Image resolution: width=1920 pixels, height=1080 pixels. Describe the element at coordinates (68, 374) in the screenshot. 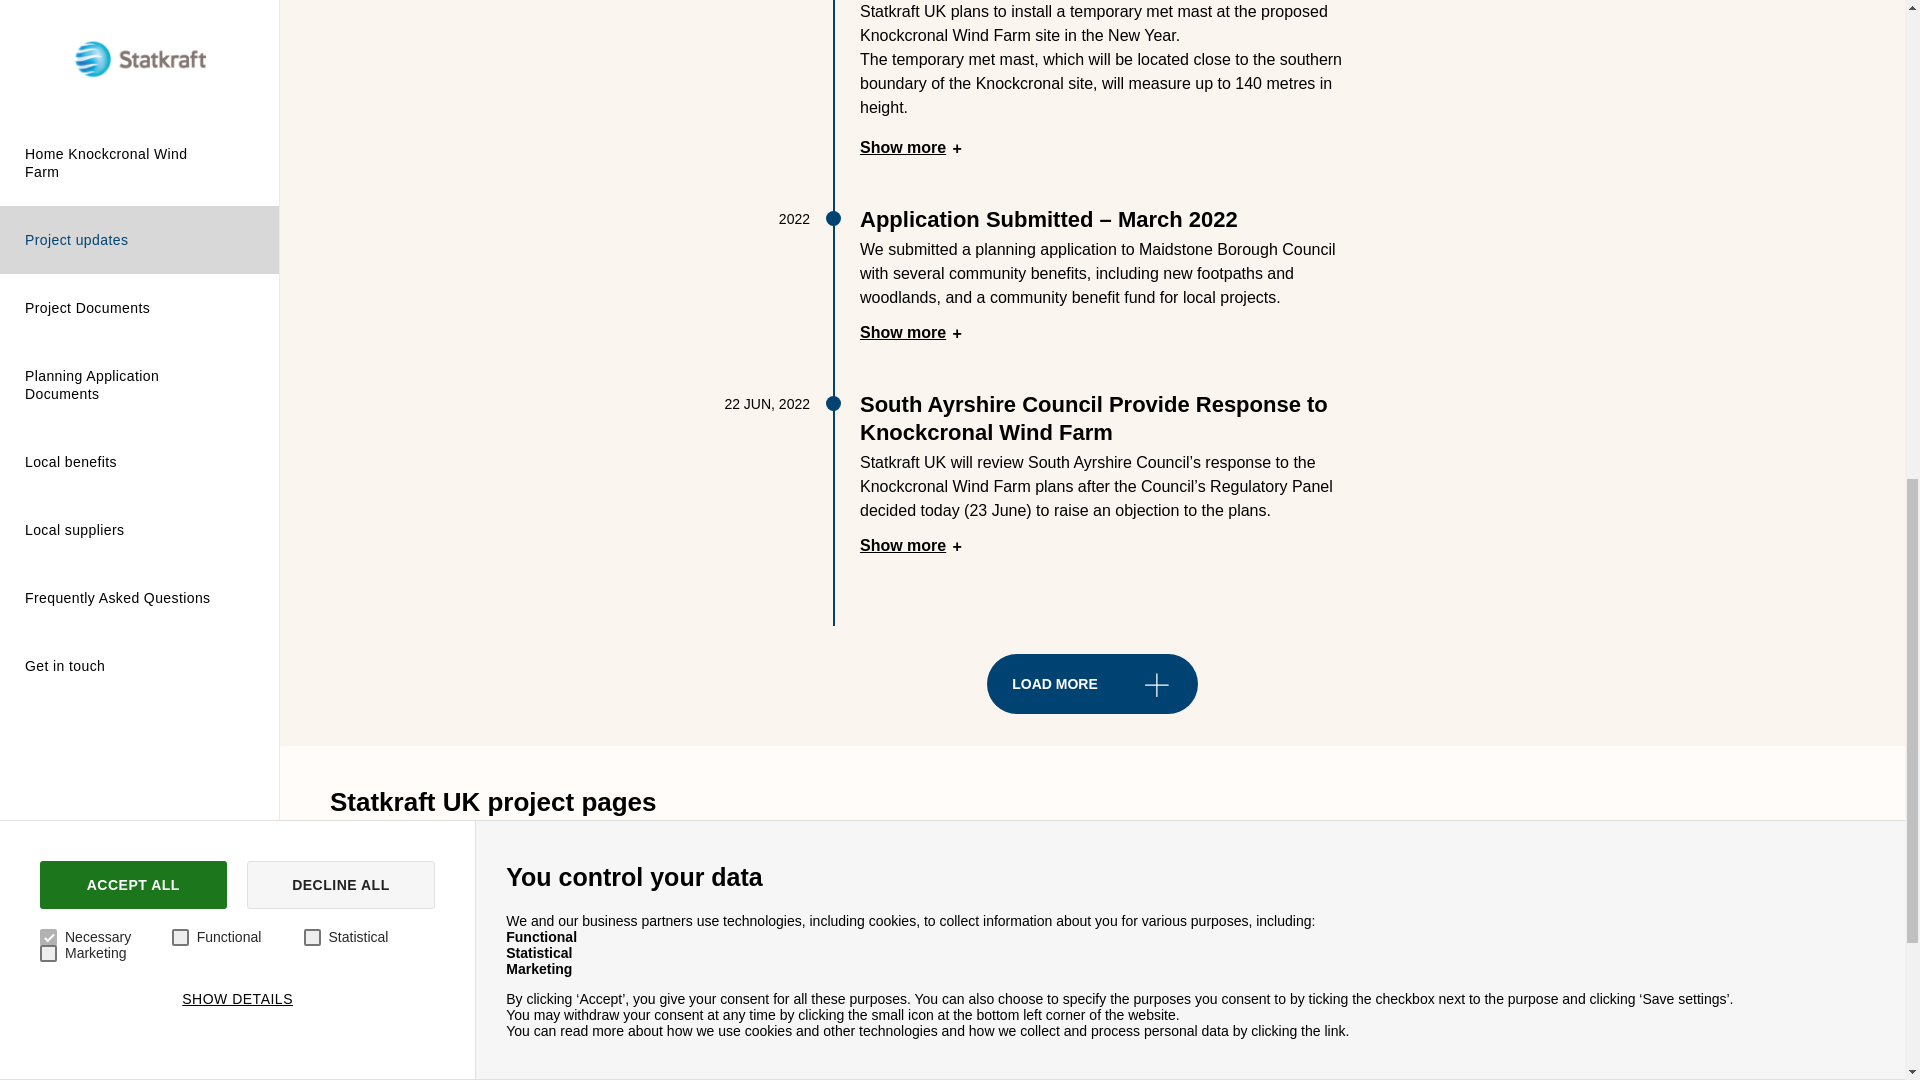

I see `projects.statkraft.co.uk` at that location.